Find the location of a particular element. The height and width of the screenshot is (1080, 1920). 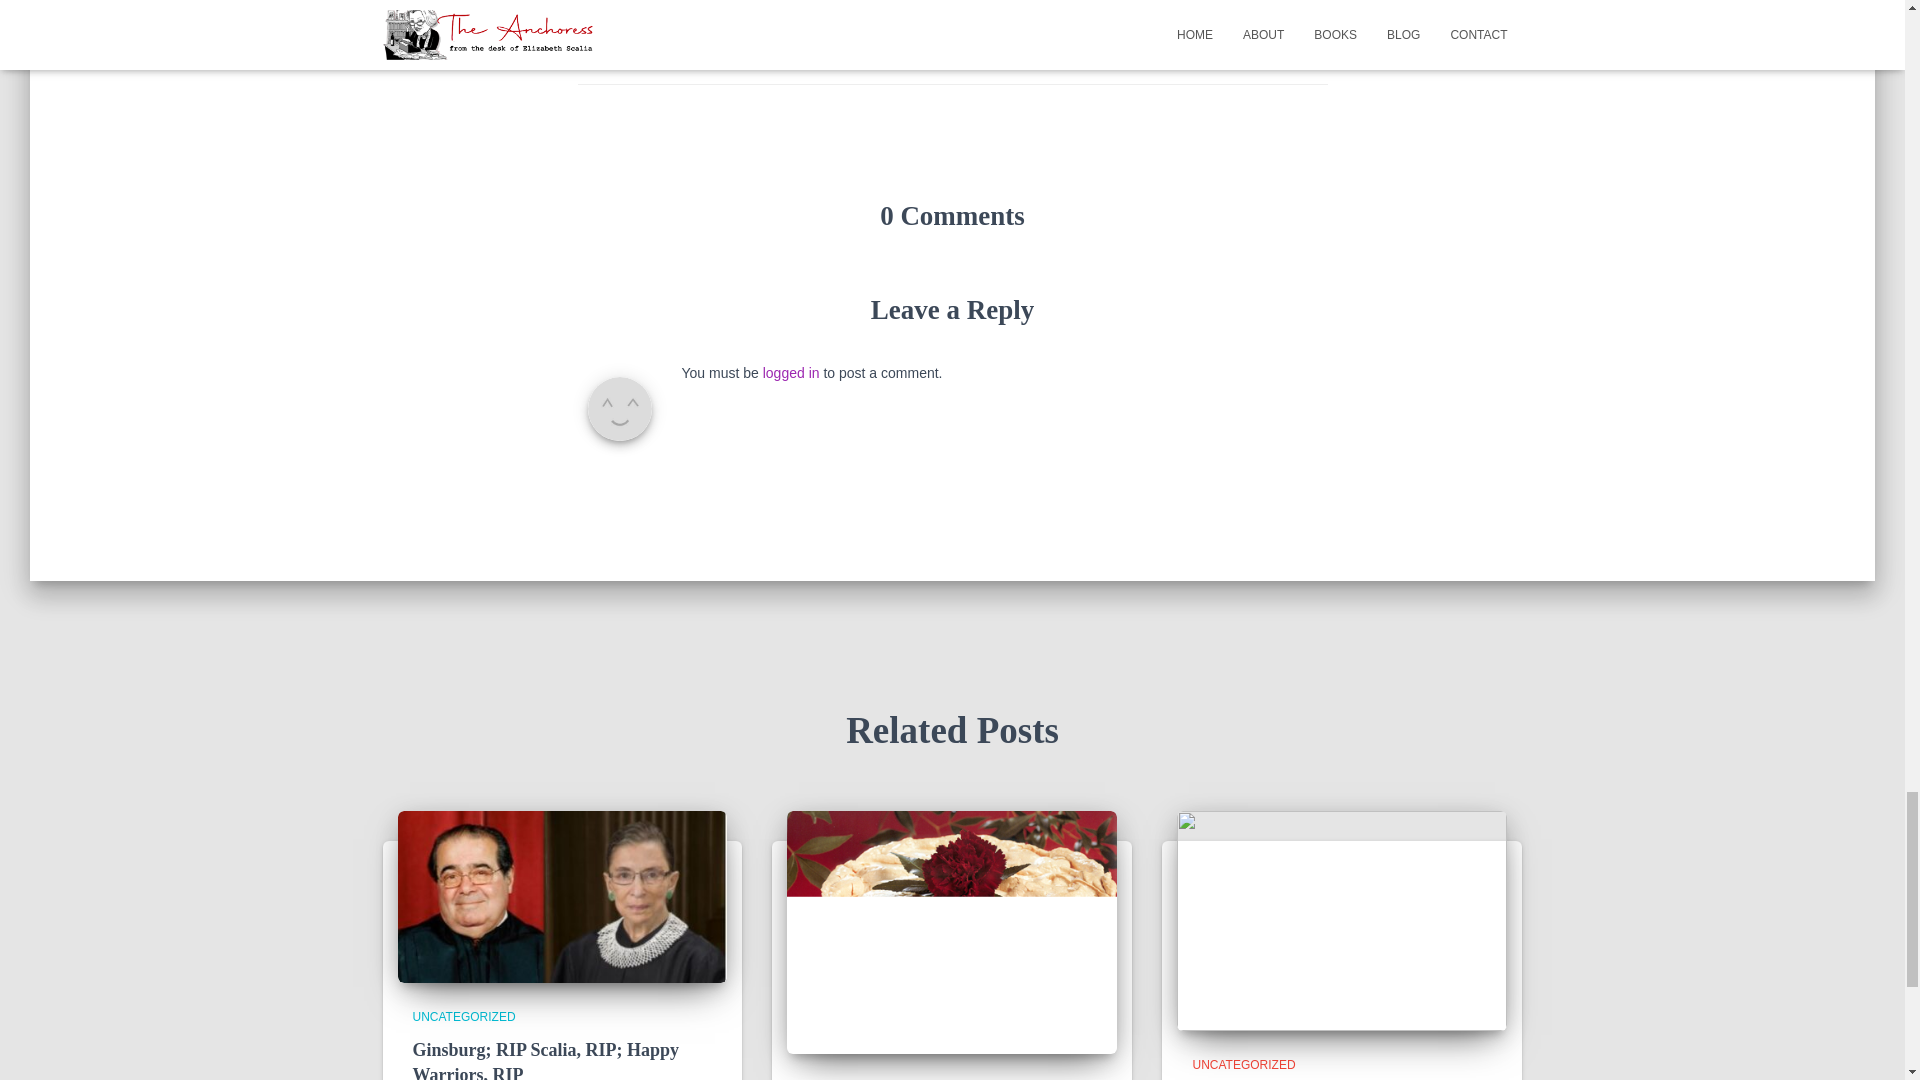

UNCATEGORIZED is located at coordinates (463, 1016).